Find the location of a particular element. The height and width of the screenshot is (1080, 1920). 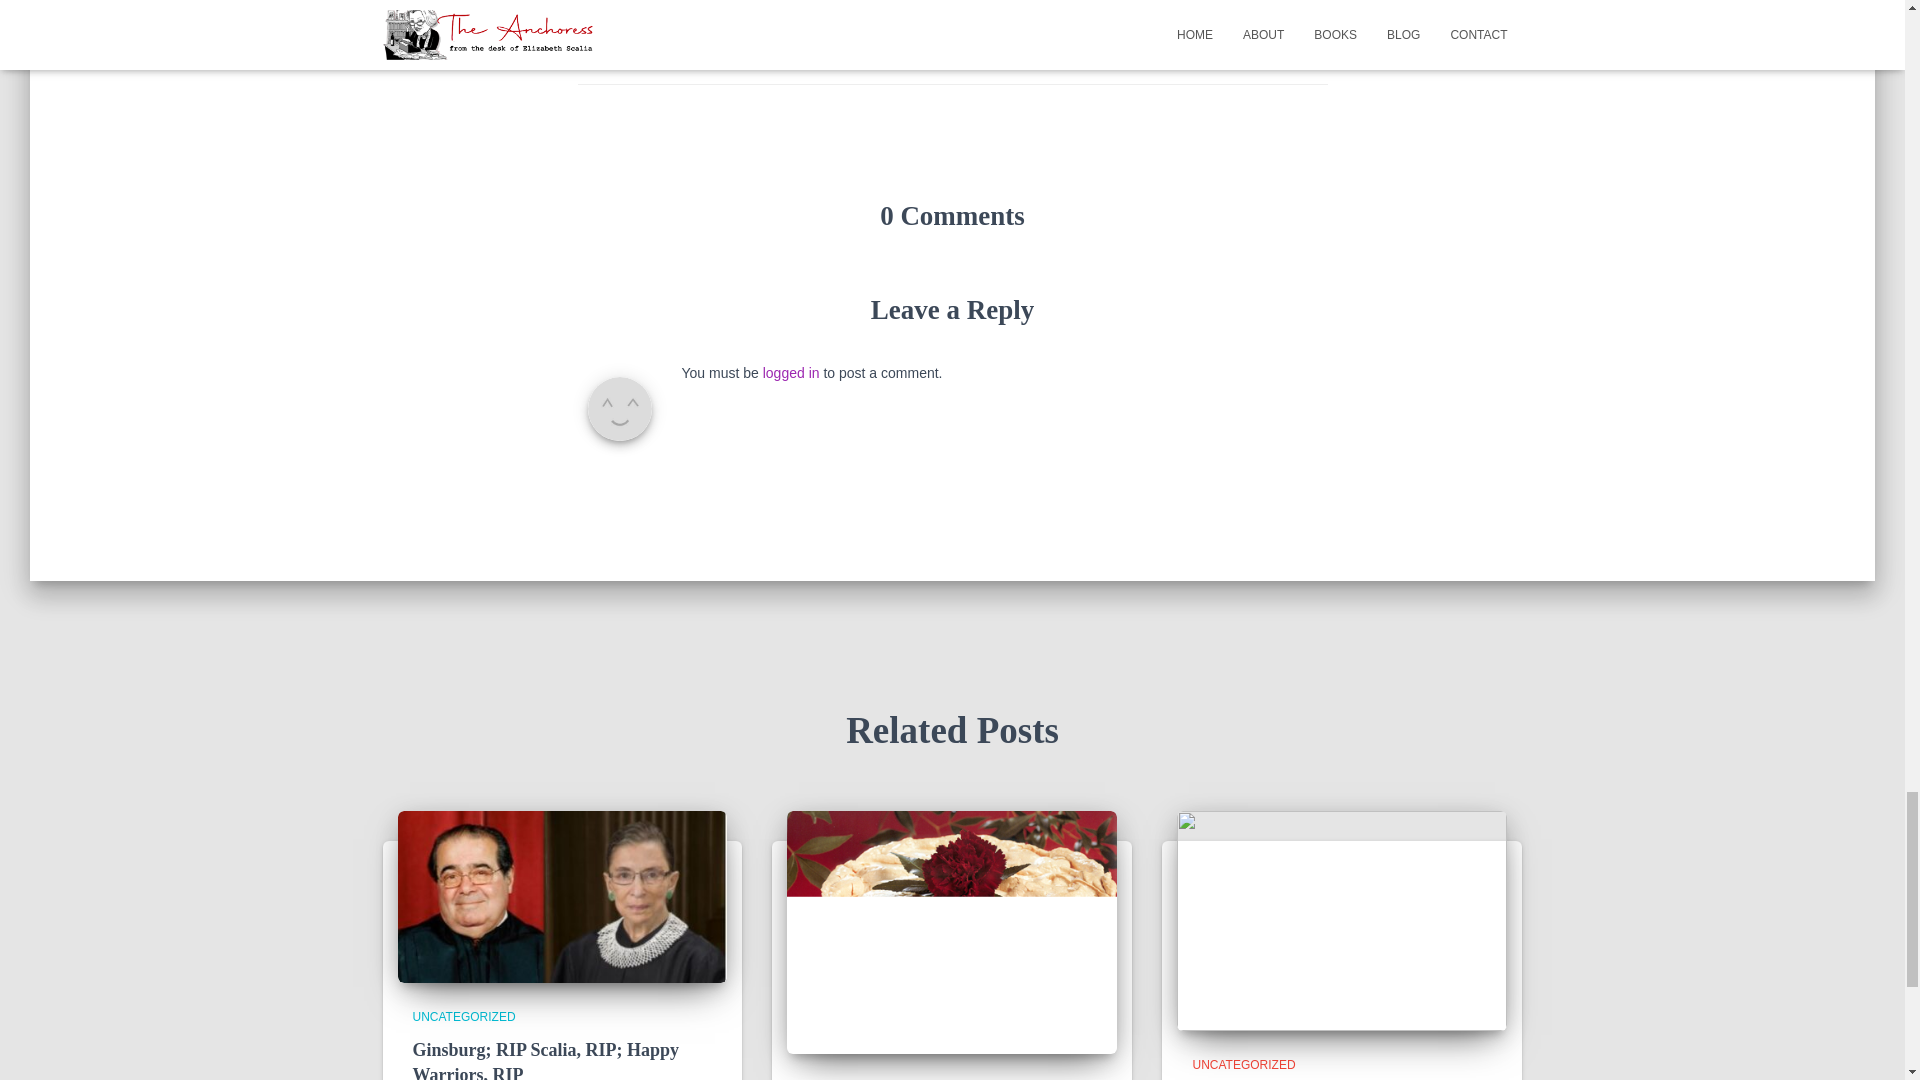

UNCATEGORIZED is located at coordinates (463, 1016).